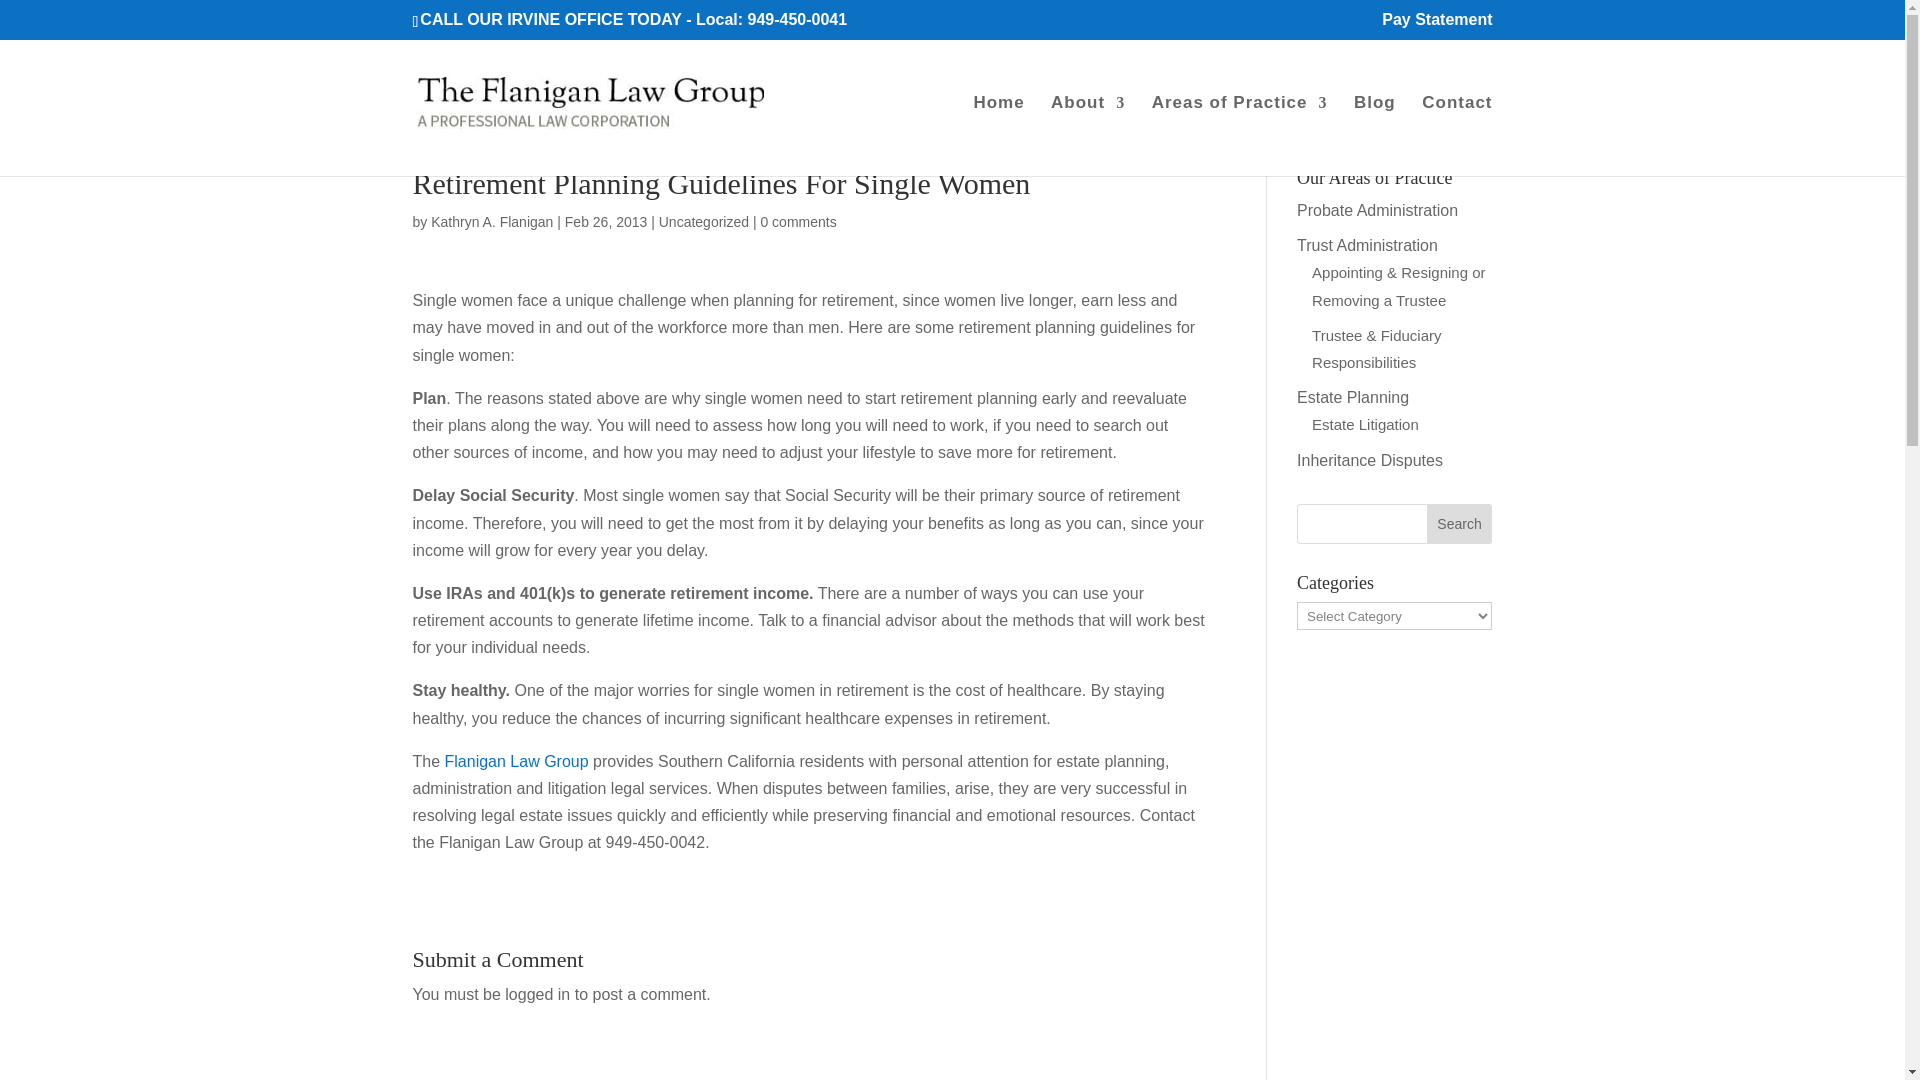  I want to click on Estate Planning, so click(1353, 397).